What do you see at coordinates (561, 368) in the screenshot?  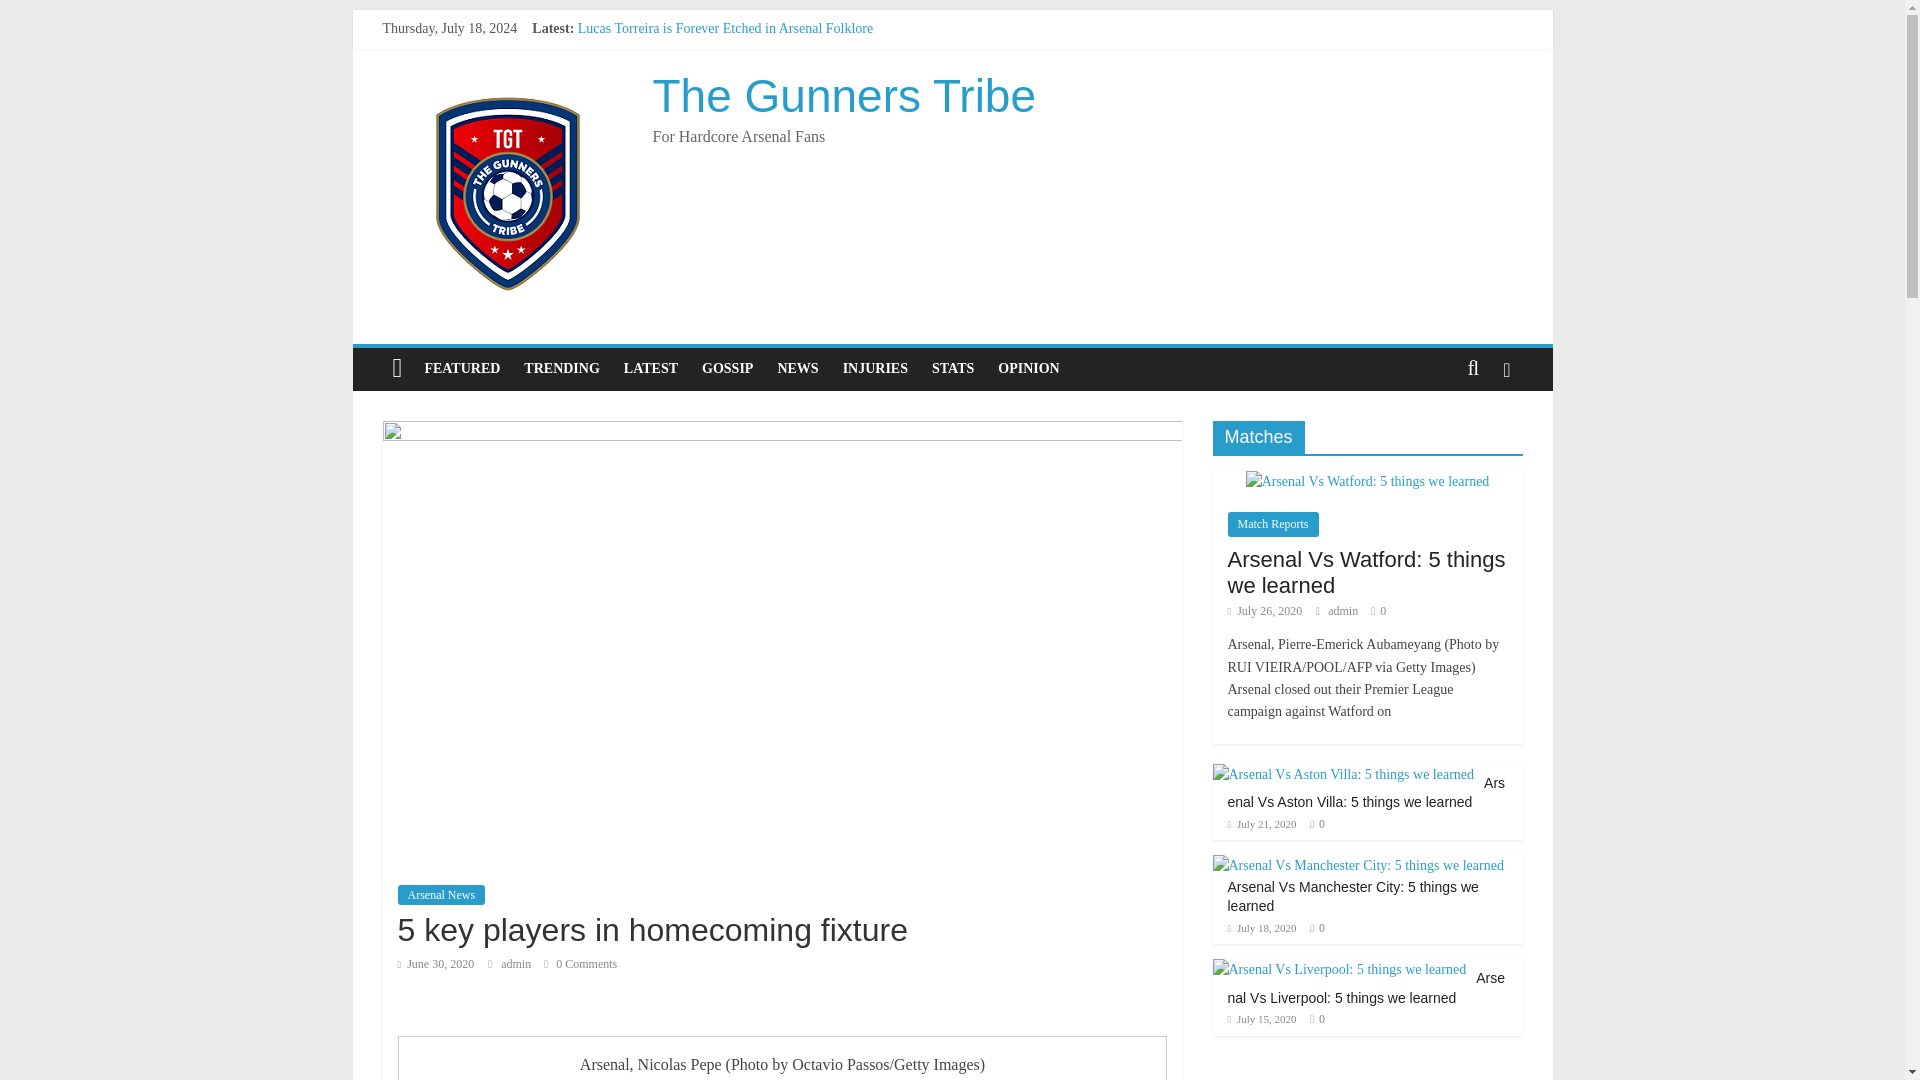 I see `TRENDING` at bounding box center [561, 368].